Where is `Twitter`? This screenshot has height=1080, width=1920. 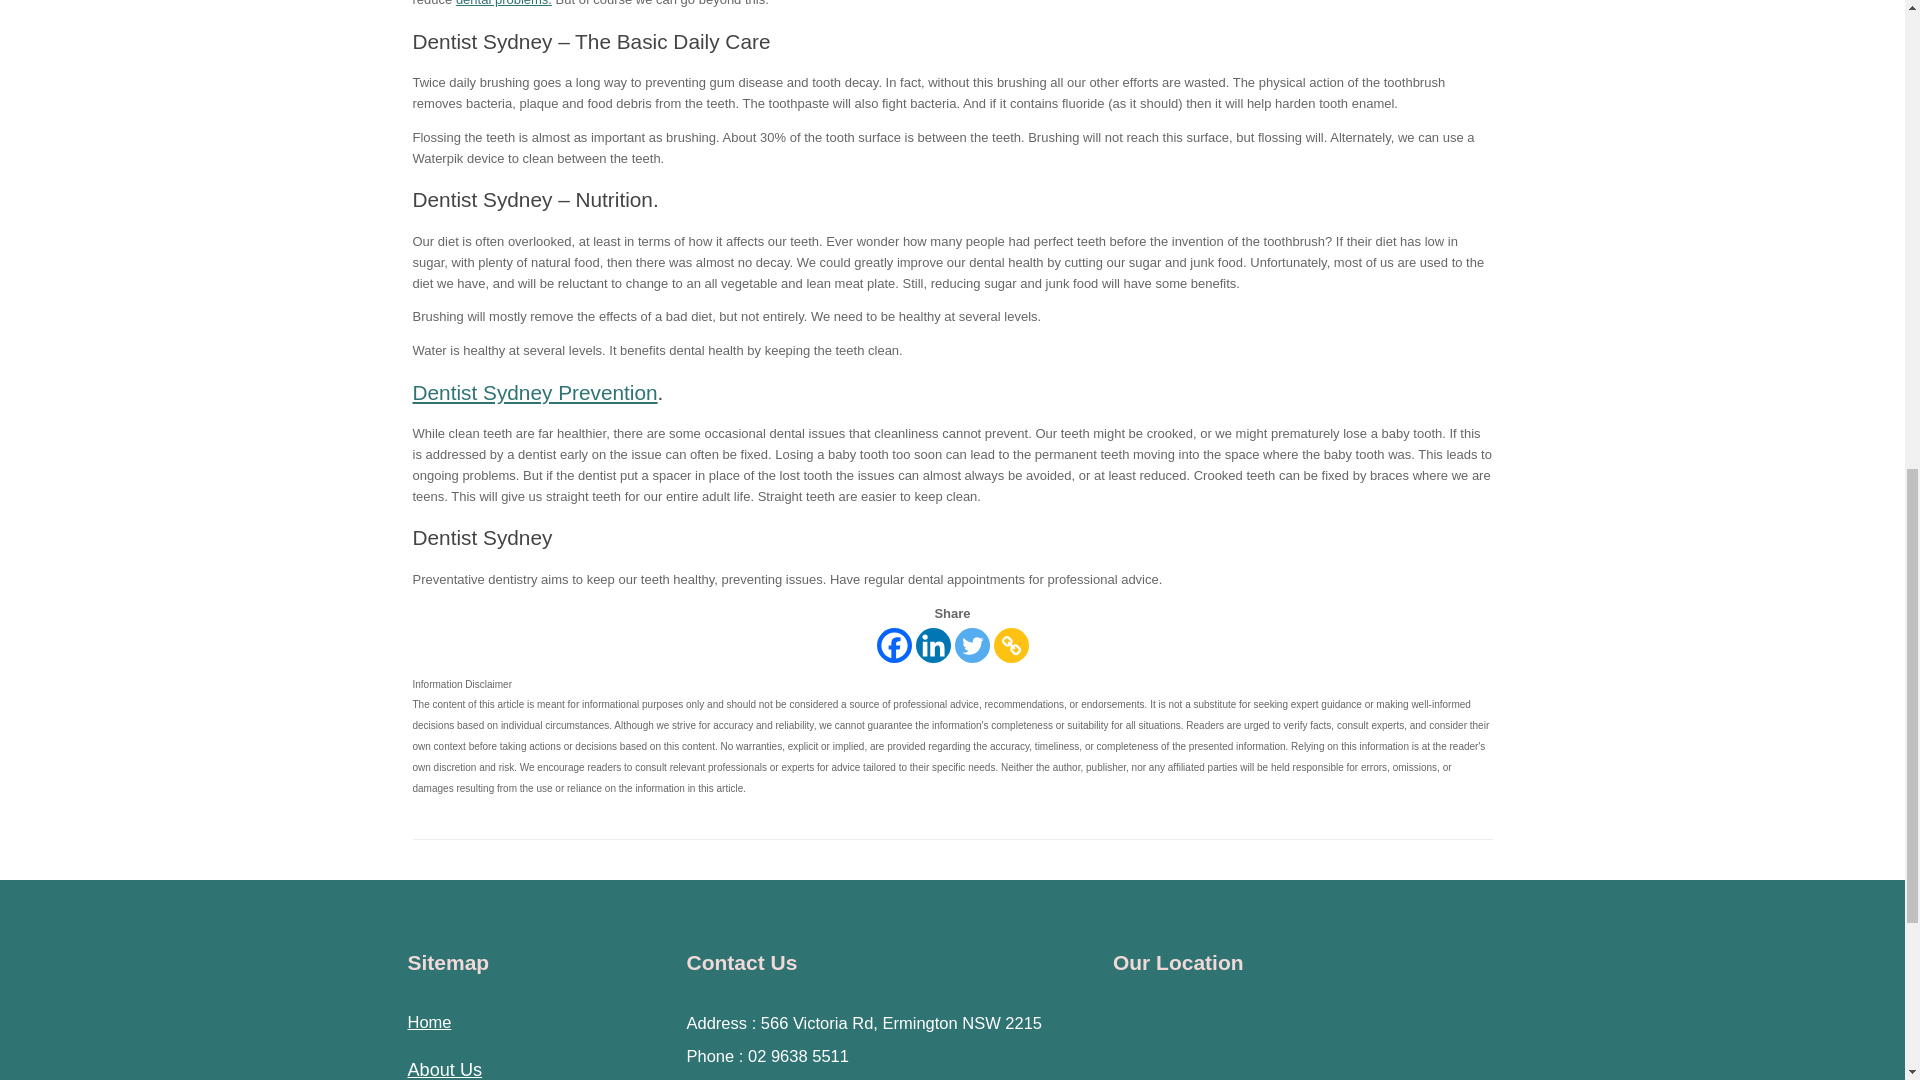 Twitter is located at coordinates (971, 645).